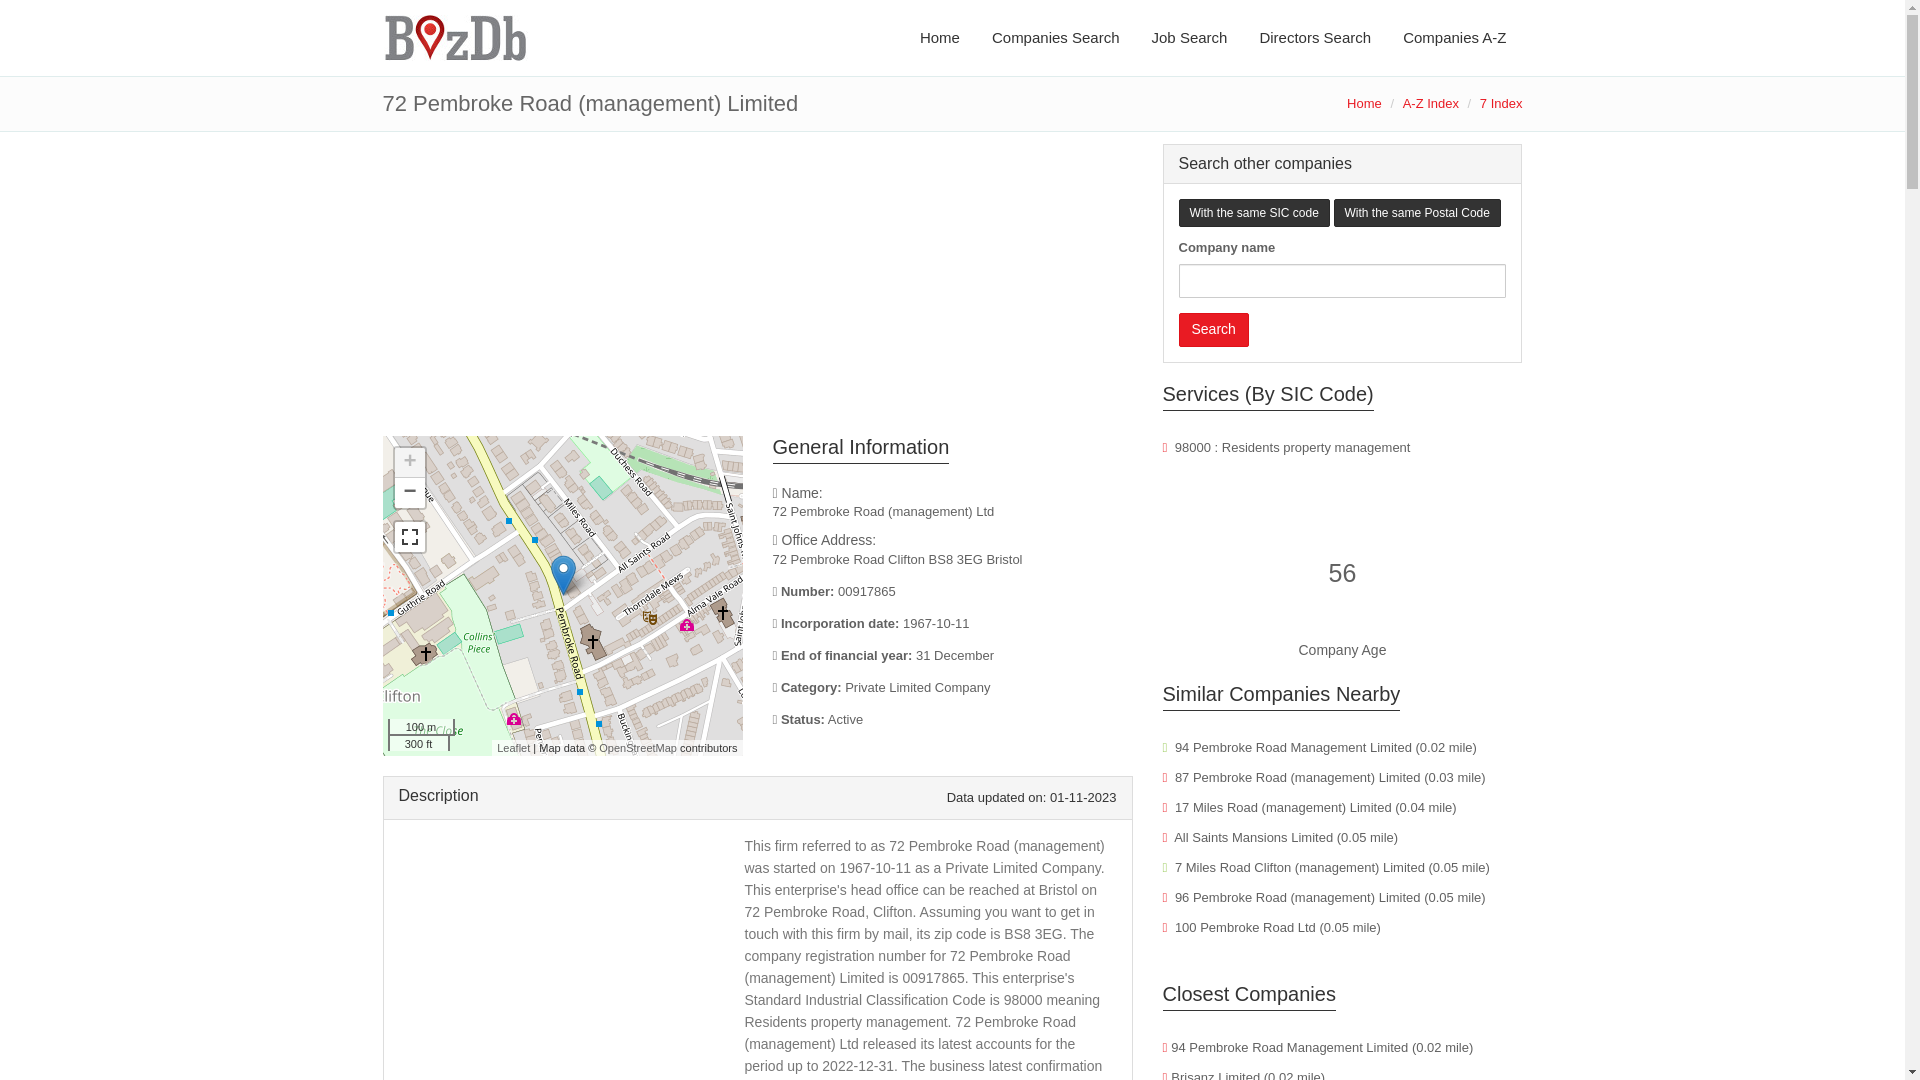 The height and width of the screenshot is (1080, 1920). What do you see at coordinates (638, 747) in the screenshot?
I see `OpenStreetMap` at bounding box center [638, 747].